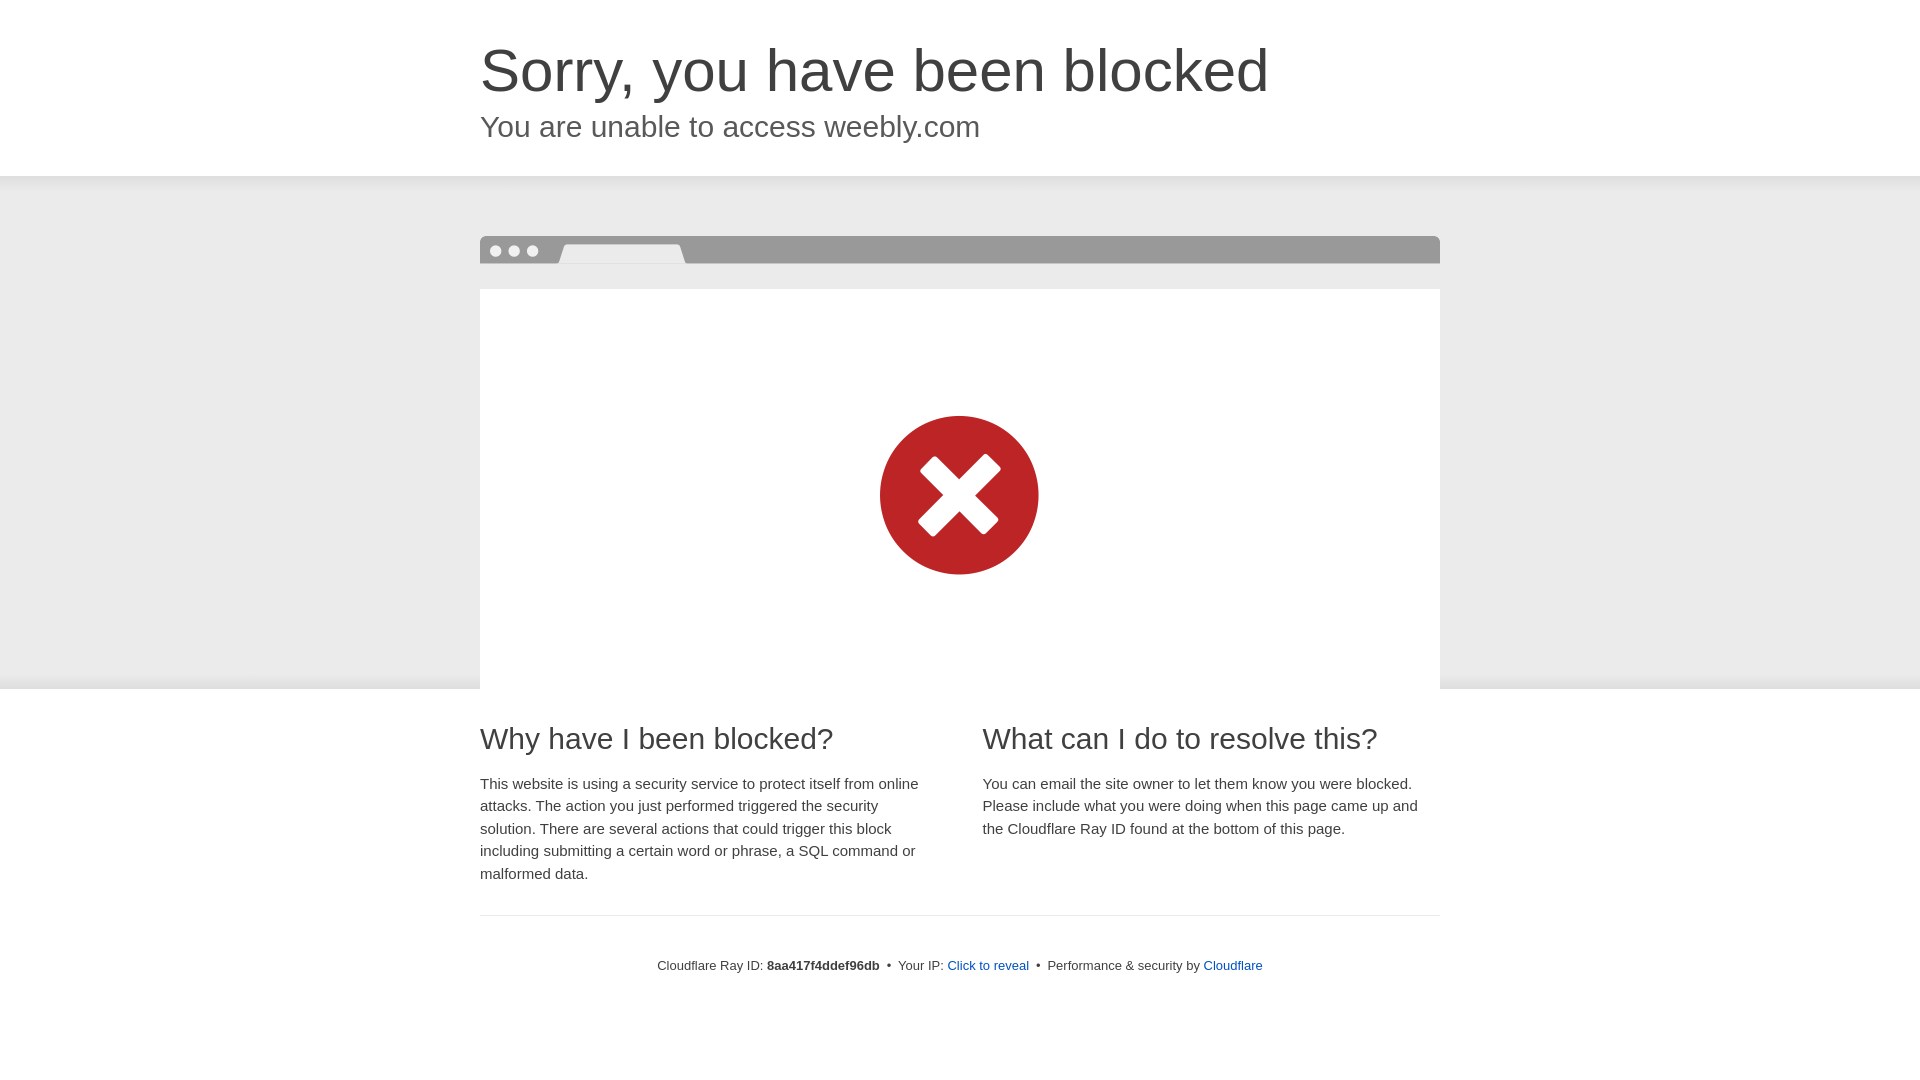 This screenshot has height=1080, width=1920. What do you see at coordinates (988, 966) in the screenshot?
I see `Click to reveal` at bounding box center [988, 966].